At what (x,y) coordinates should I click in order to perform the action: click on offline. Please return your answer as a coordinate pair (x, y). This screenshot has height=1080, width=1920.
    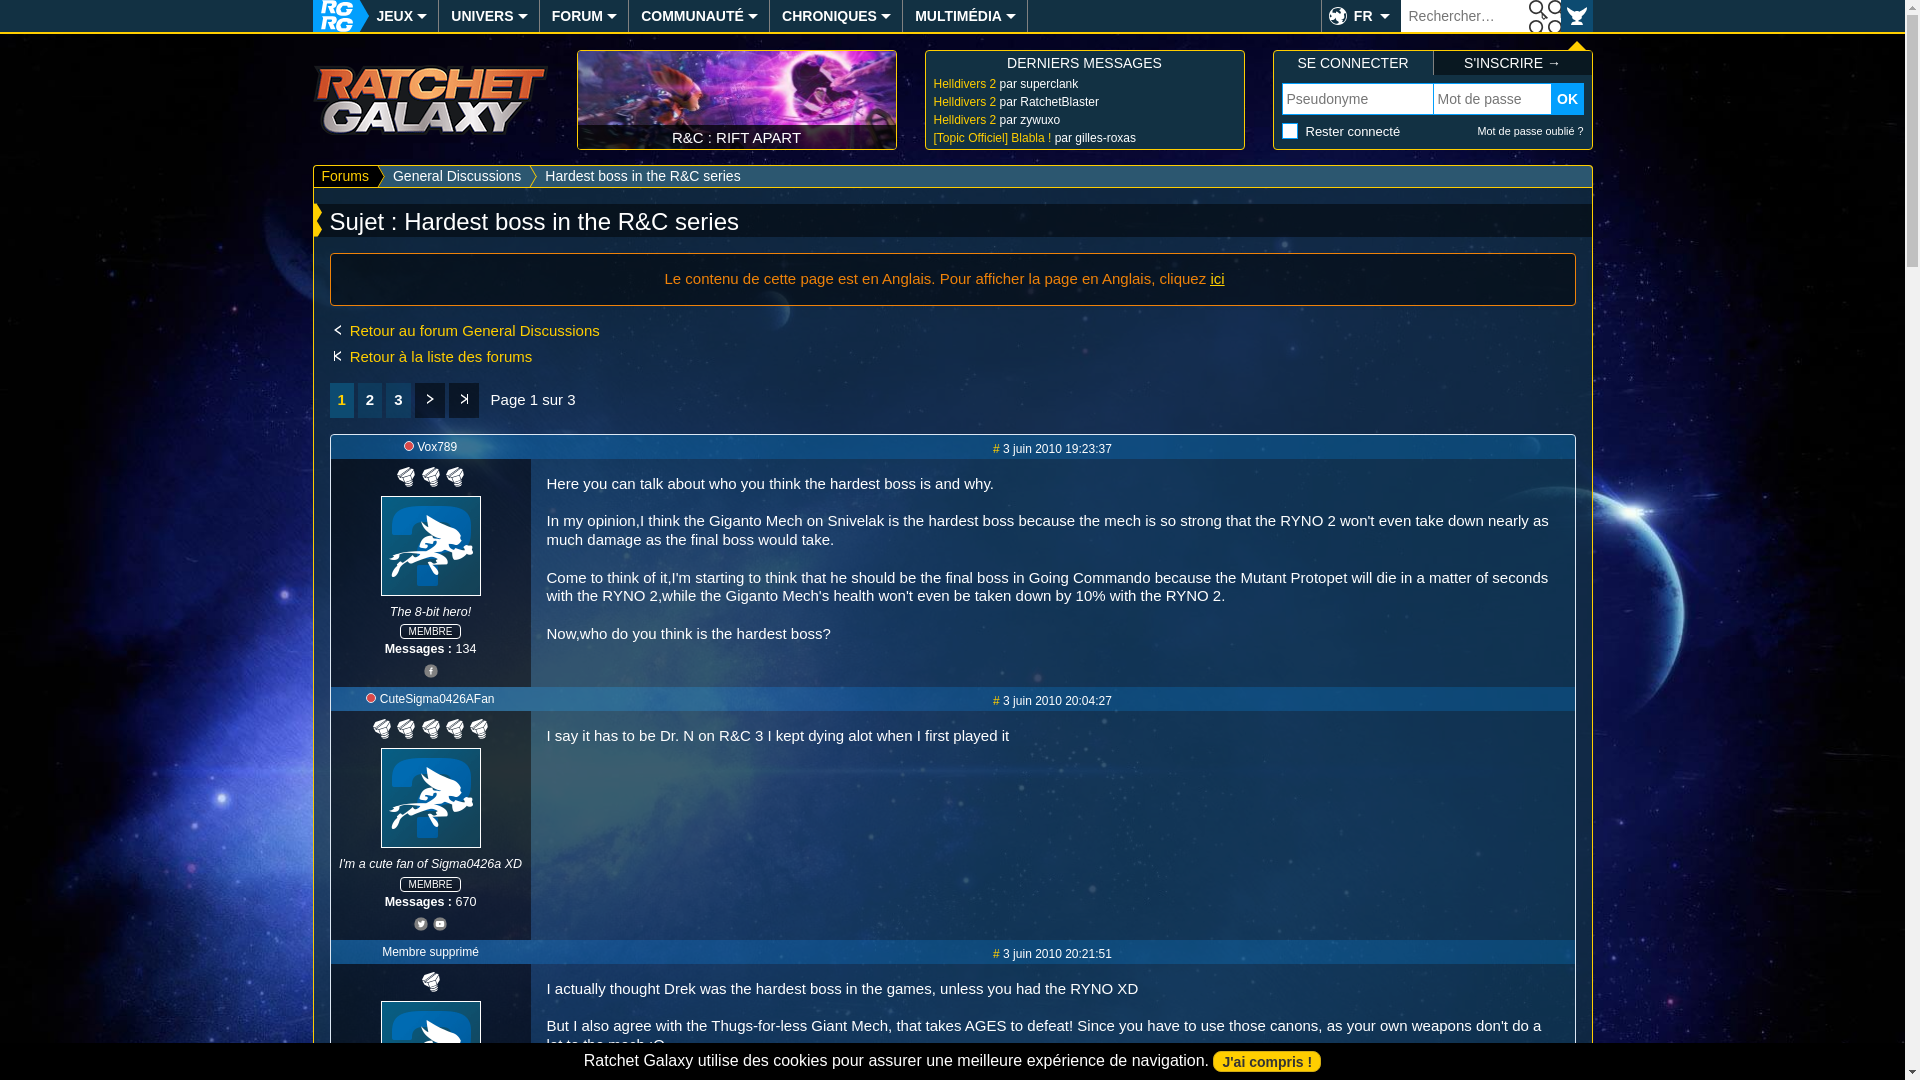
    Looking at the image, I should click on (408, 446).